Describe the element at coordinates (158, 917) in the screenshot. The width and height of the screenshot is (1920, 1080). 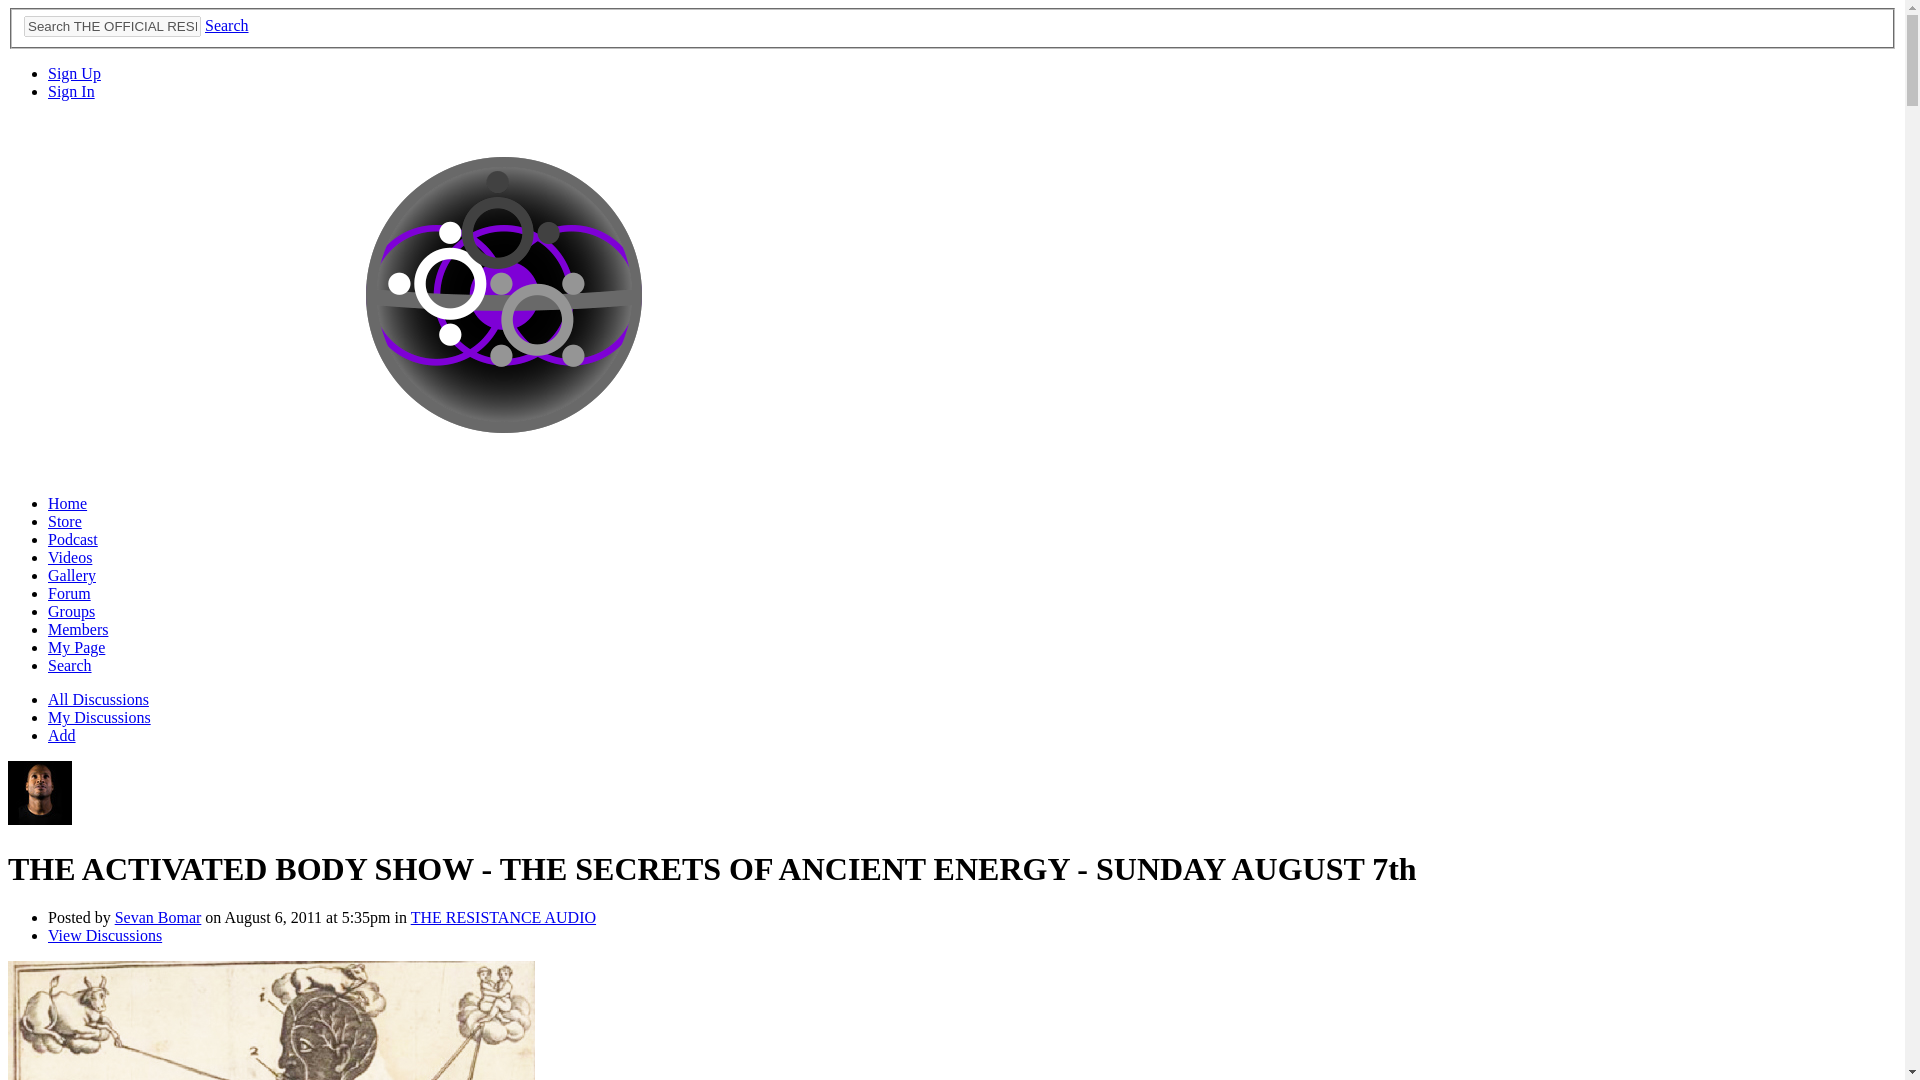
I see `Sevan Bomar` at that location.